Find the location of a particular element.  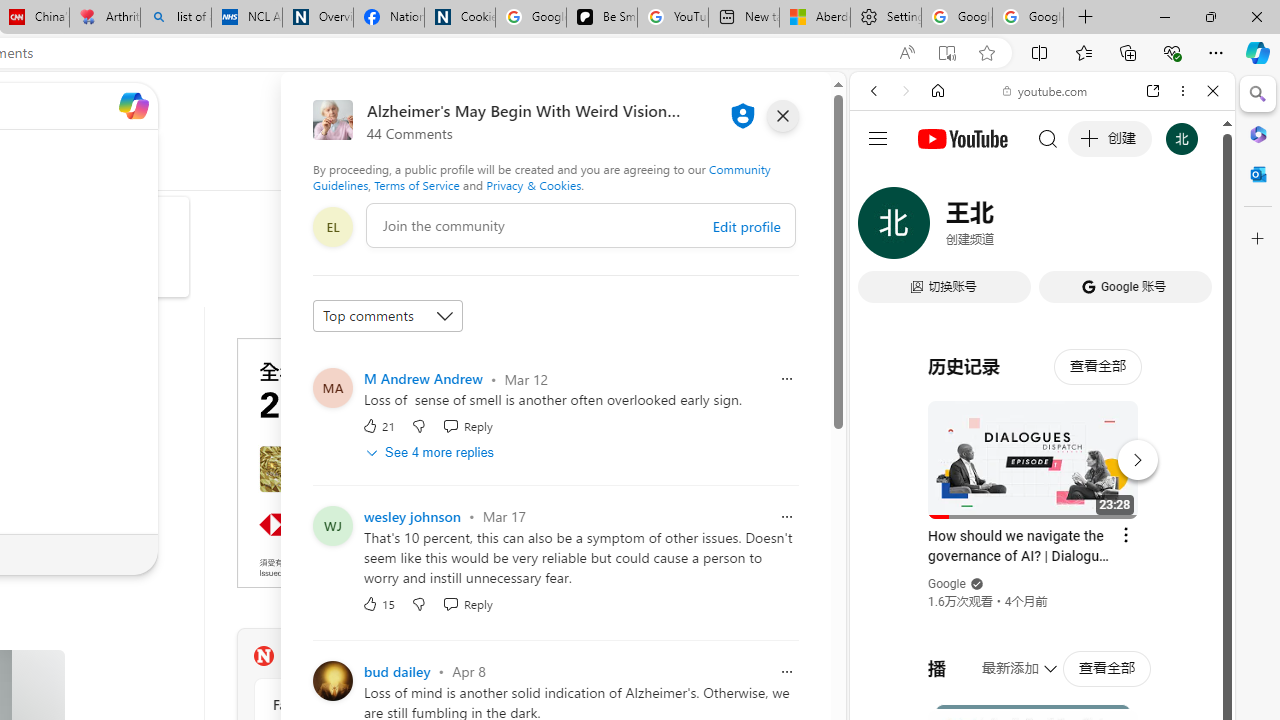

Search the web is located at coordinates (1052, 138).